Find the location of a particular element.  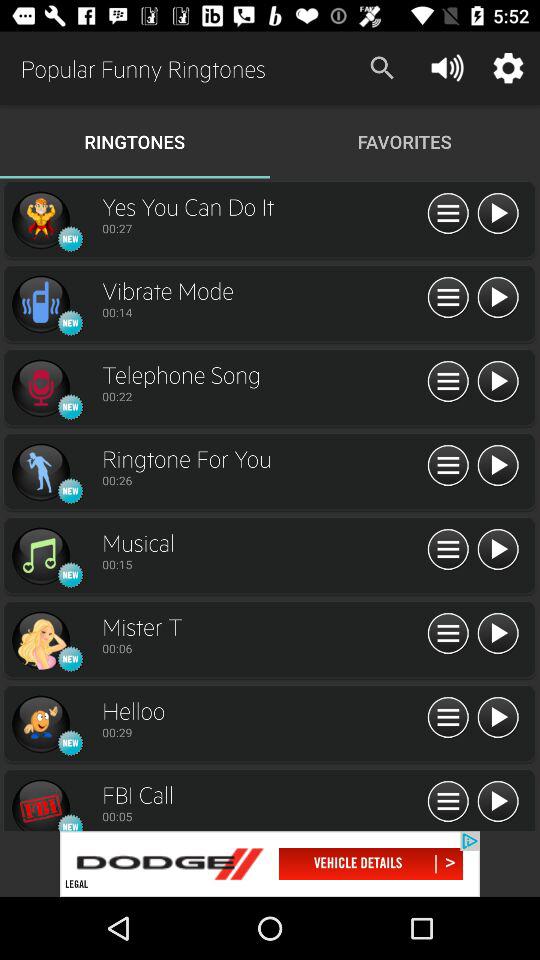

open the profile page of ringtone uploader is located at coordinates (40, 304).